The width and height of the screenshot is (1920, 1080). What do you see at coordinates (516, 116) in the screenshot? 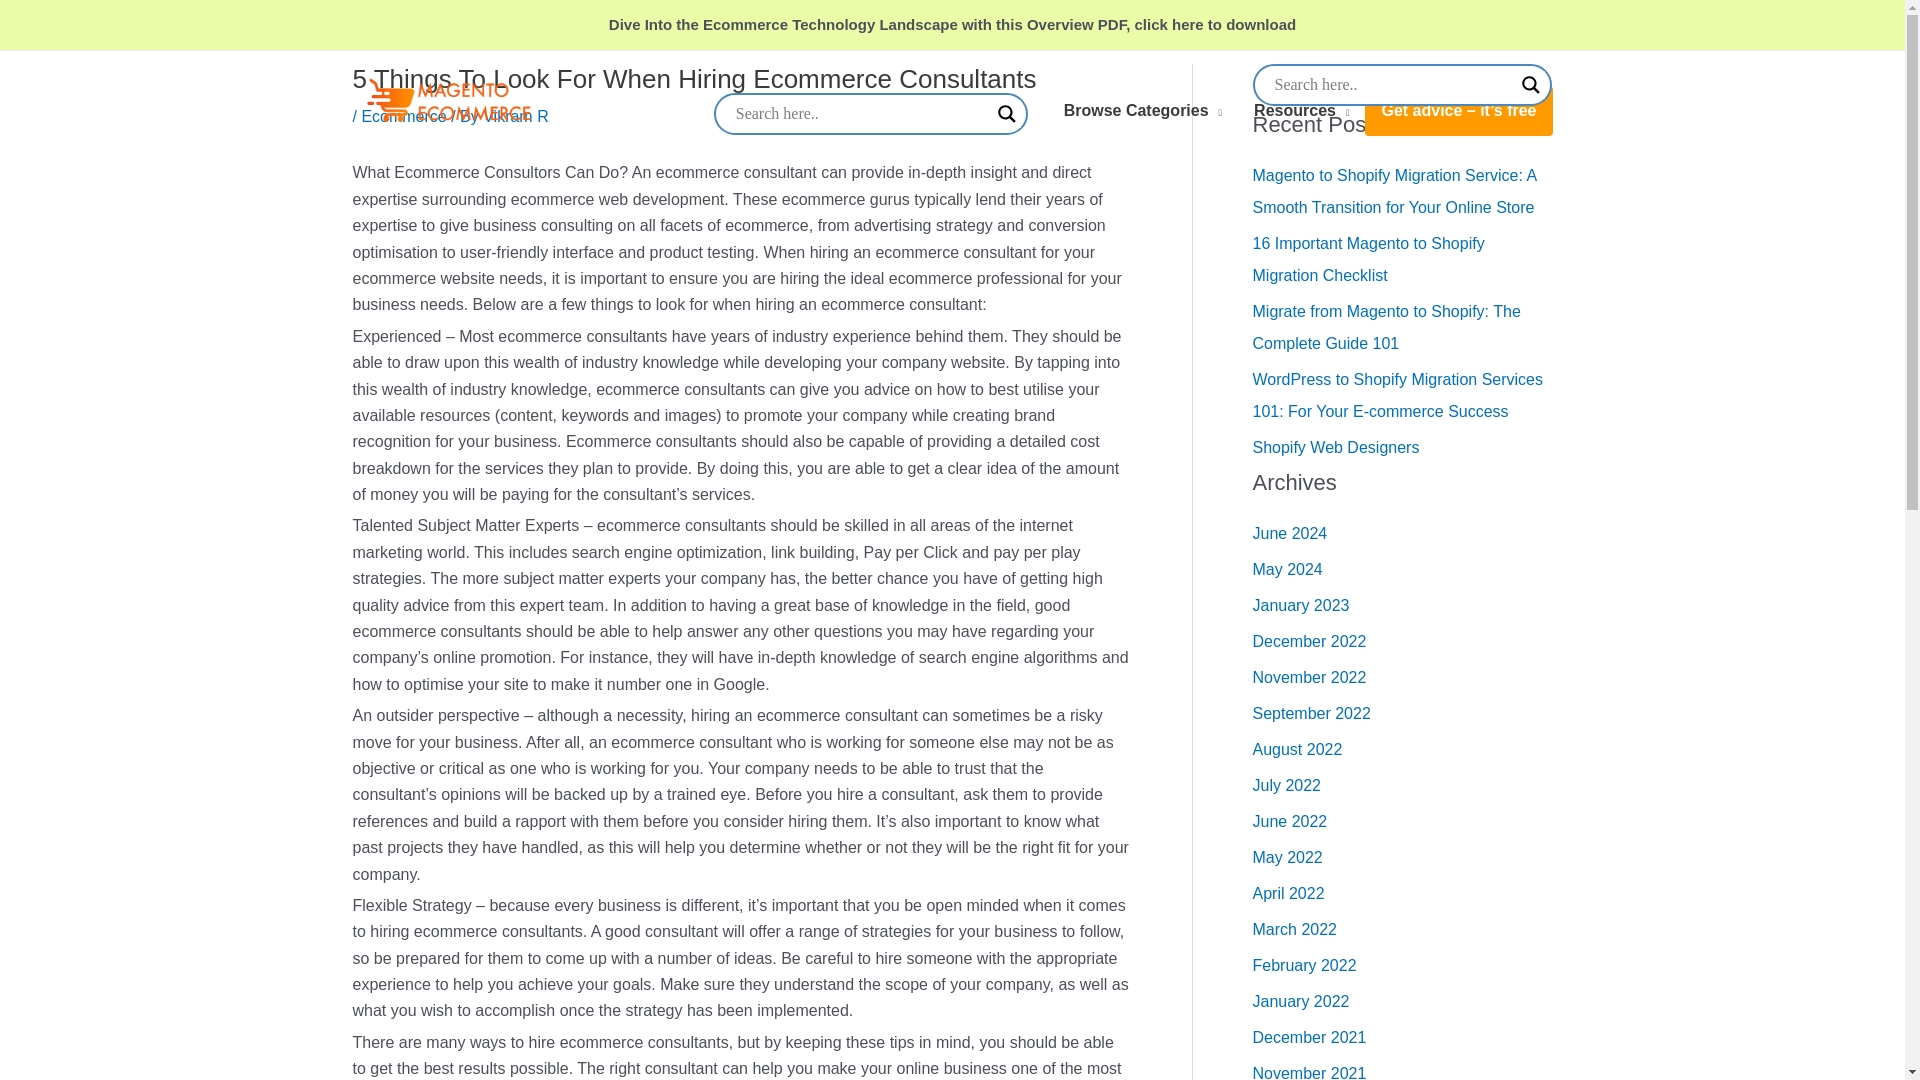
I see `Vikram R` at bounding box center [516, 116].